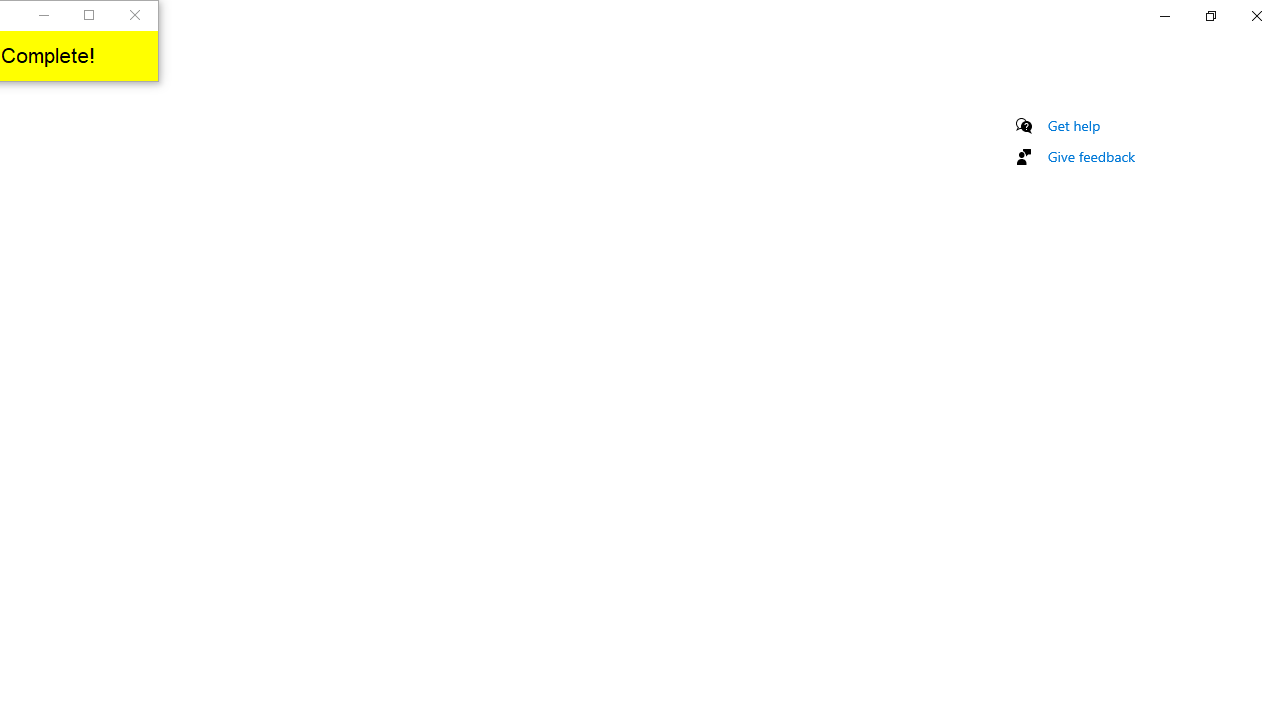  I want to click on Get help, so click(1074, 125).